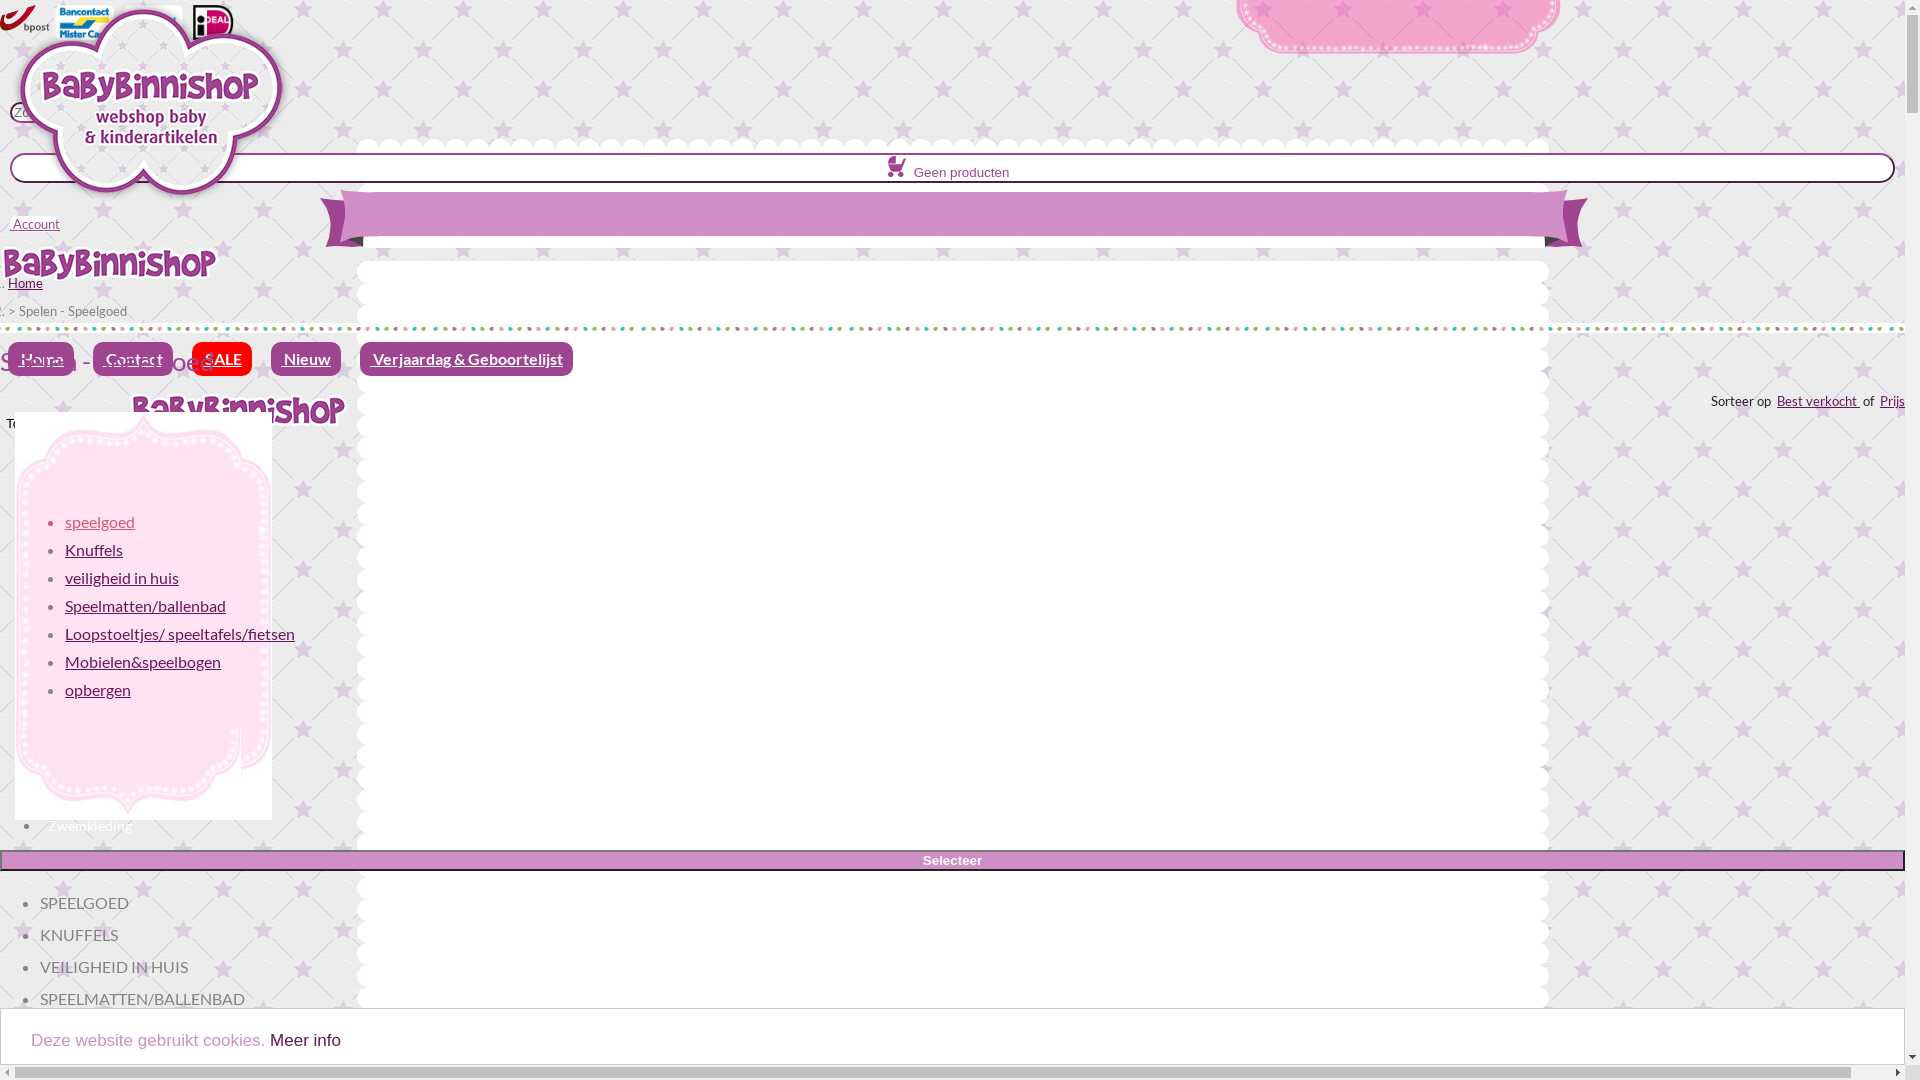 The width and height of the screenshot is (1920, 1080). What do you see at coordinates (952, 860) in the screenshot?
I see `Selecteer` at bounding box center [952, 860].